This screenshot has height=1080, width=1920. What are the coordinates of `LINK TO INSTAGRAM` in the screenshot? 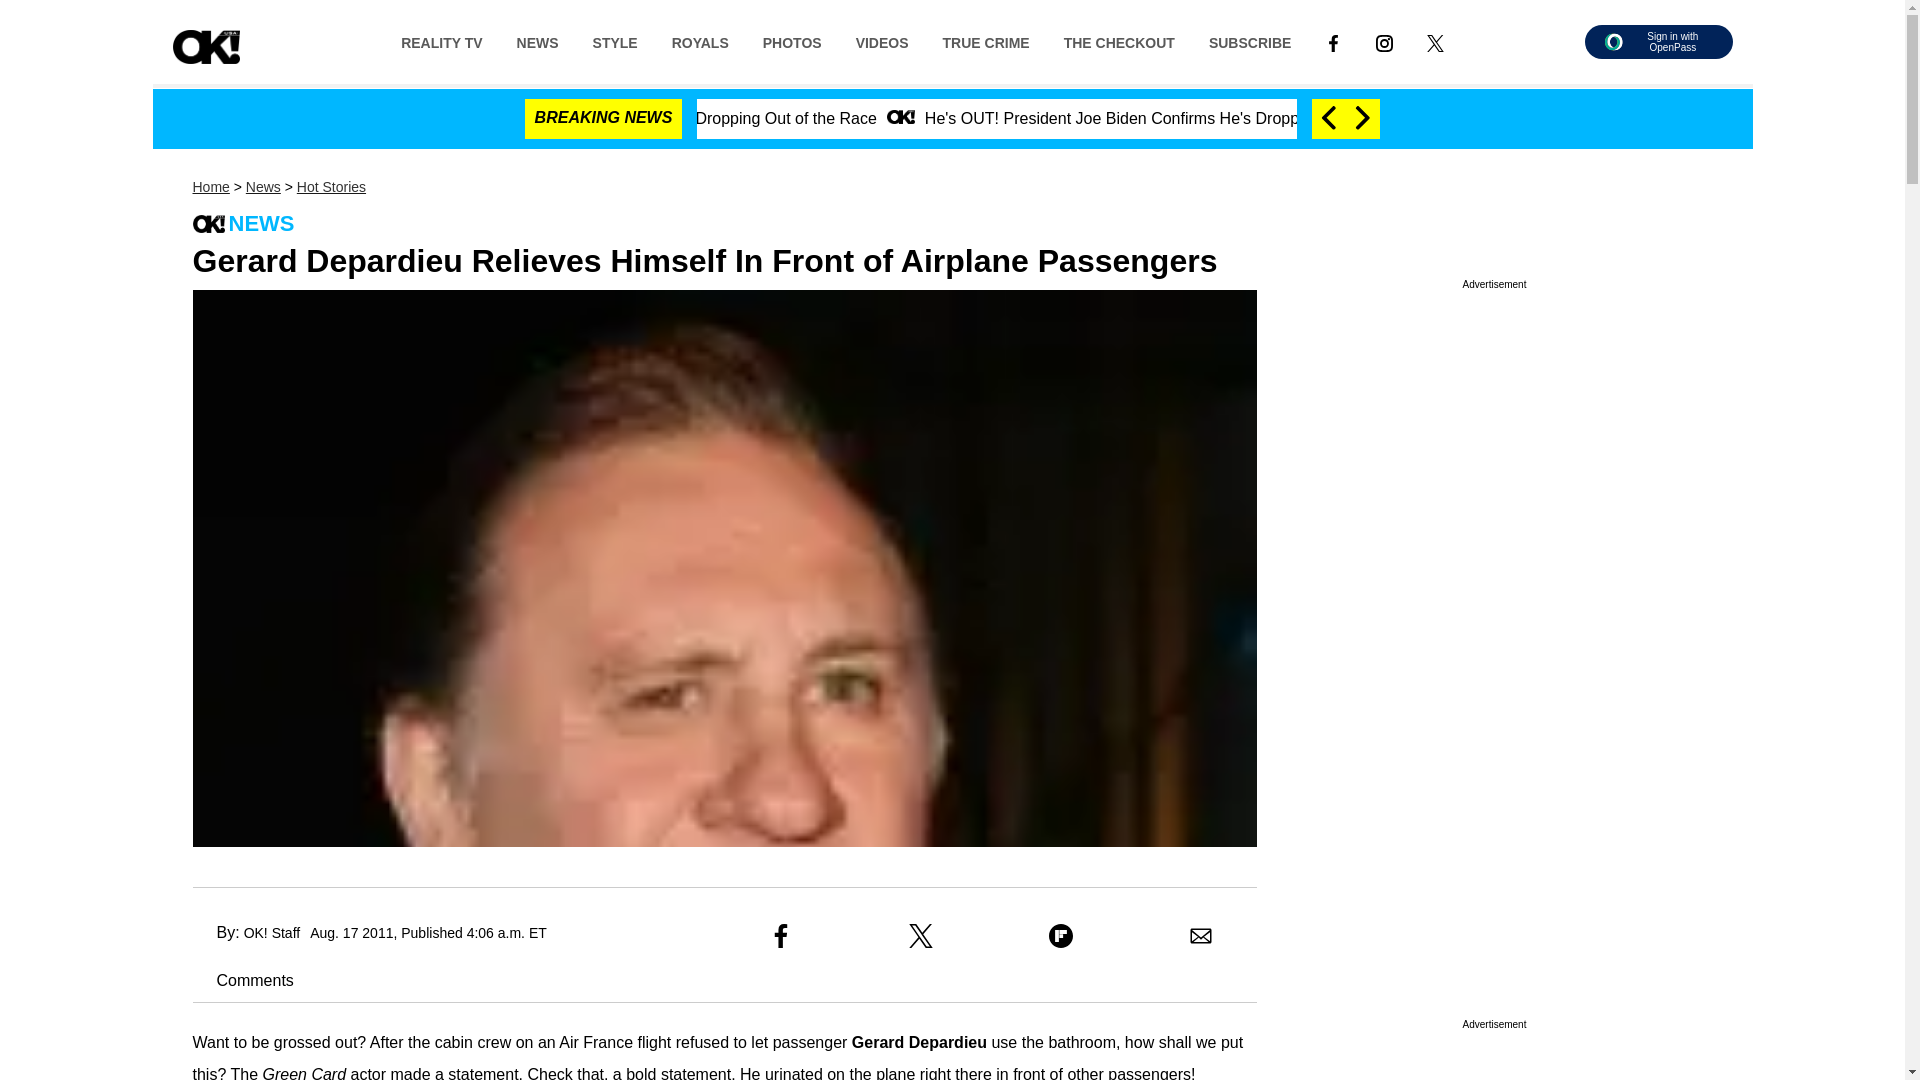 It's located at (1384, 41).